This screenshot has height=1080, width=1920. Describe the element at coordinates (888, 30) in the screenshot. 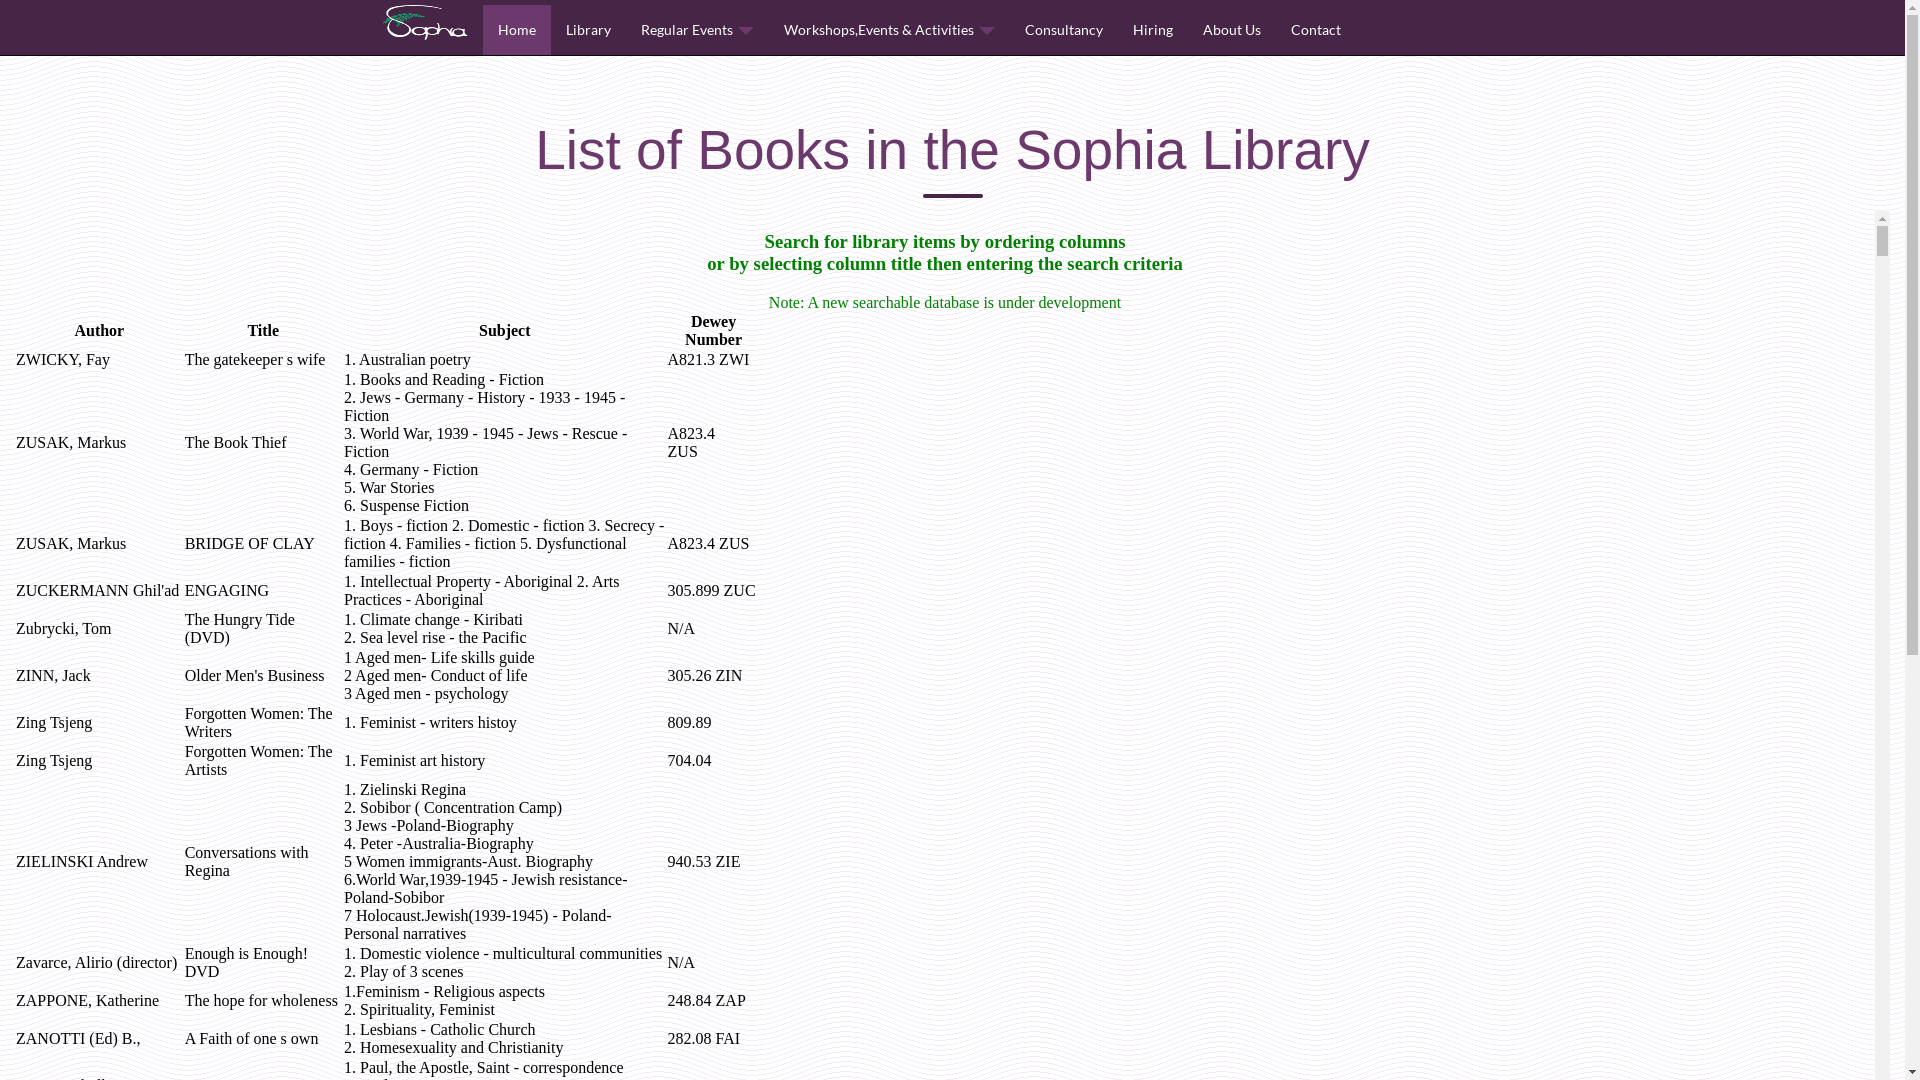

I see `Workshops,Events & Activities` at that location.